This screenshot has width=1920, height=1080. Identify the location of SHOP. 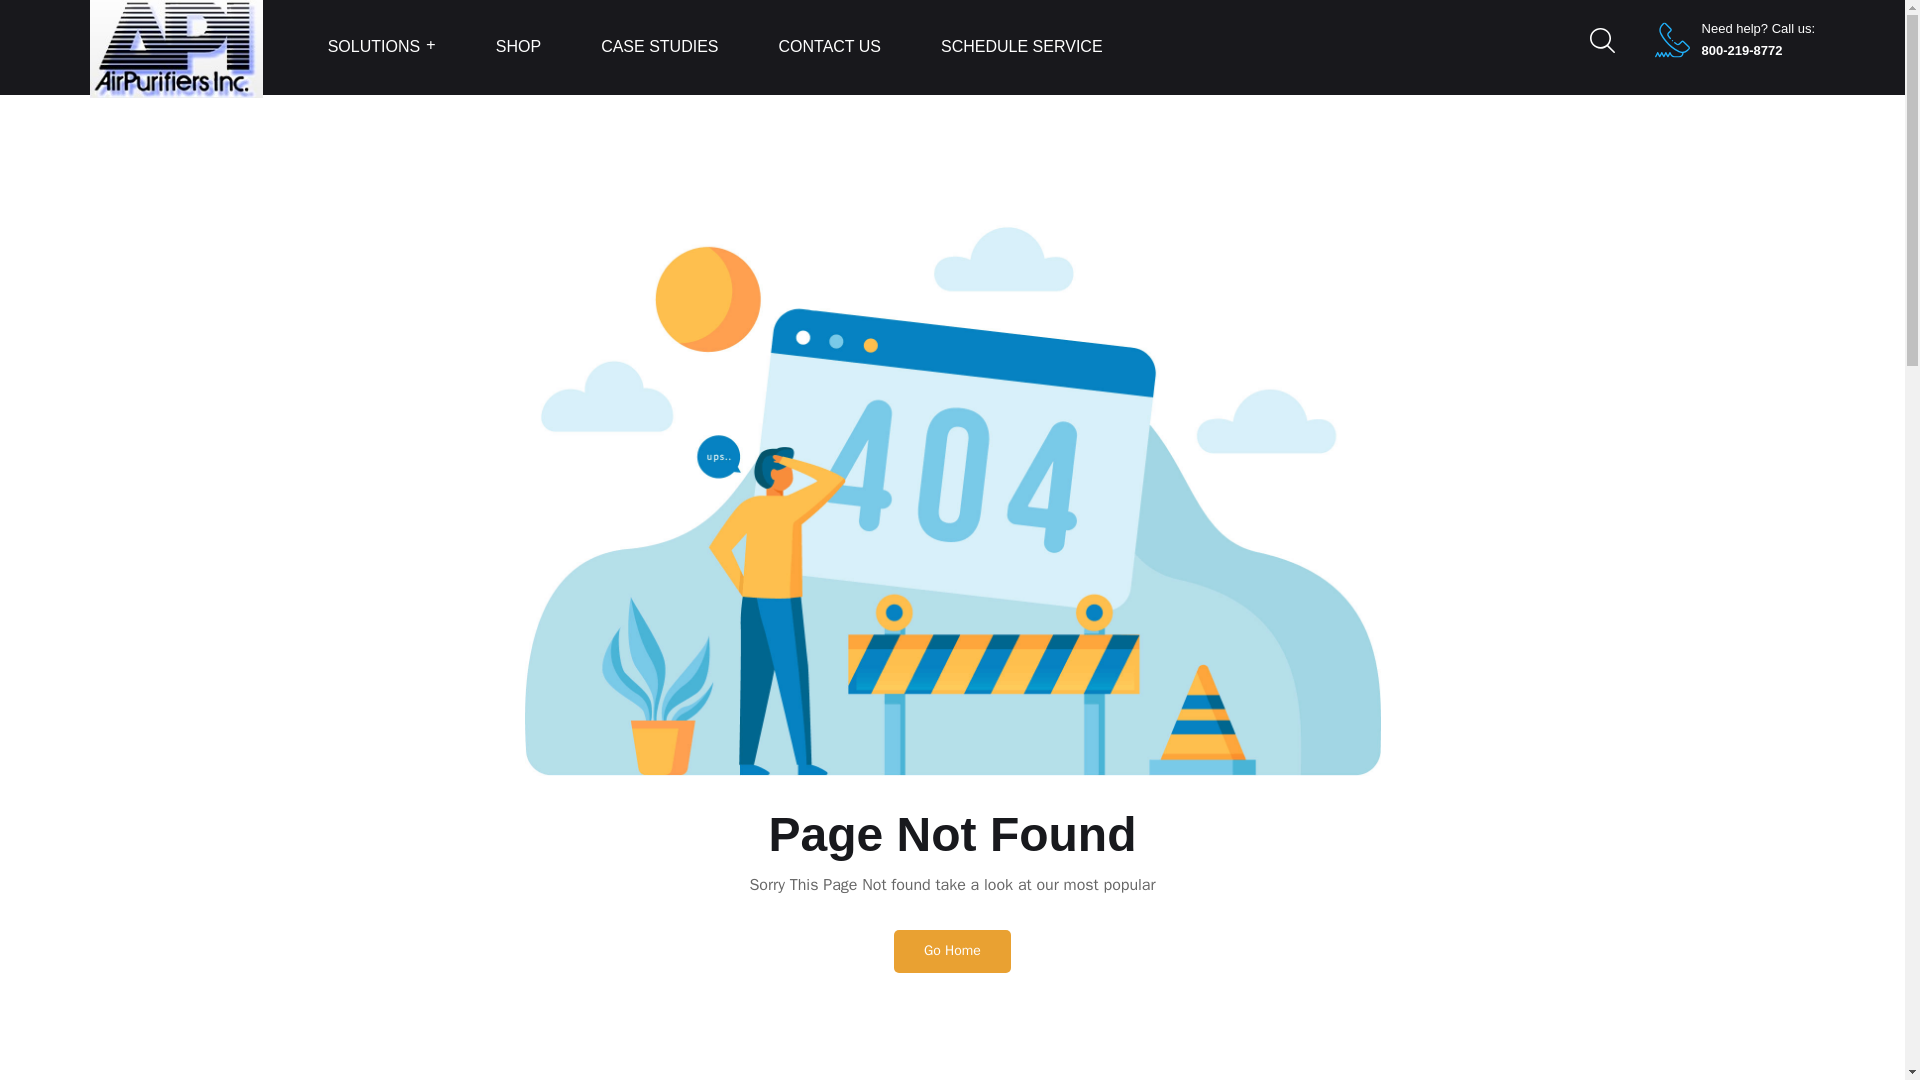
(518, 47).